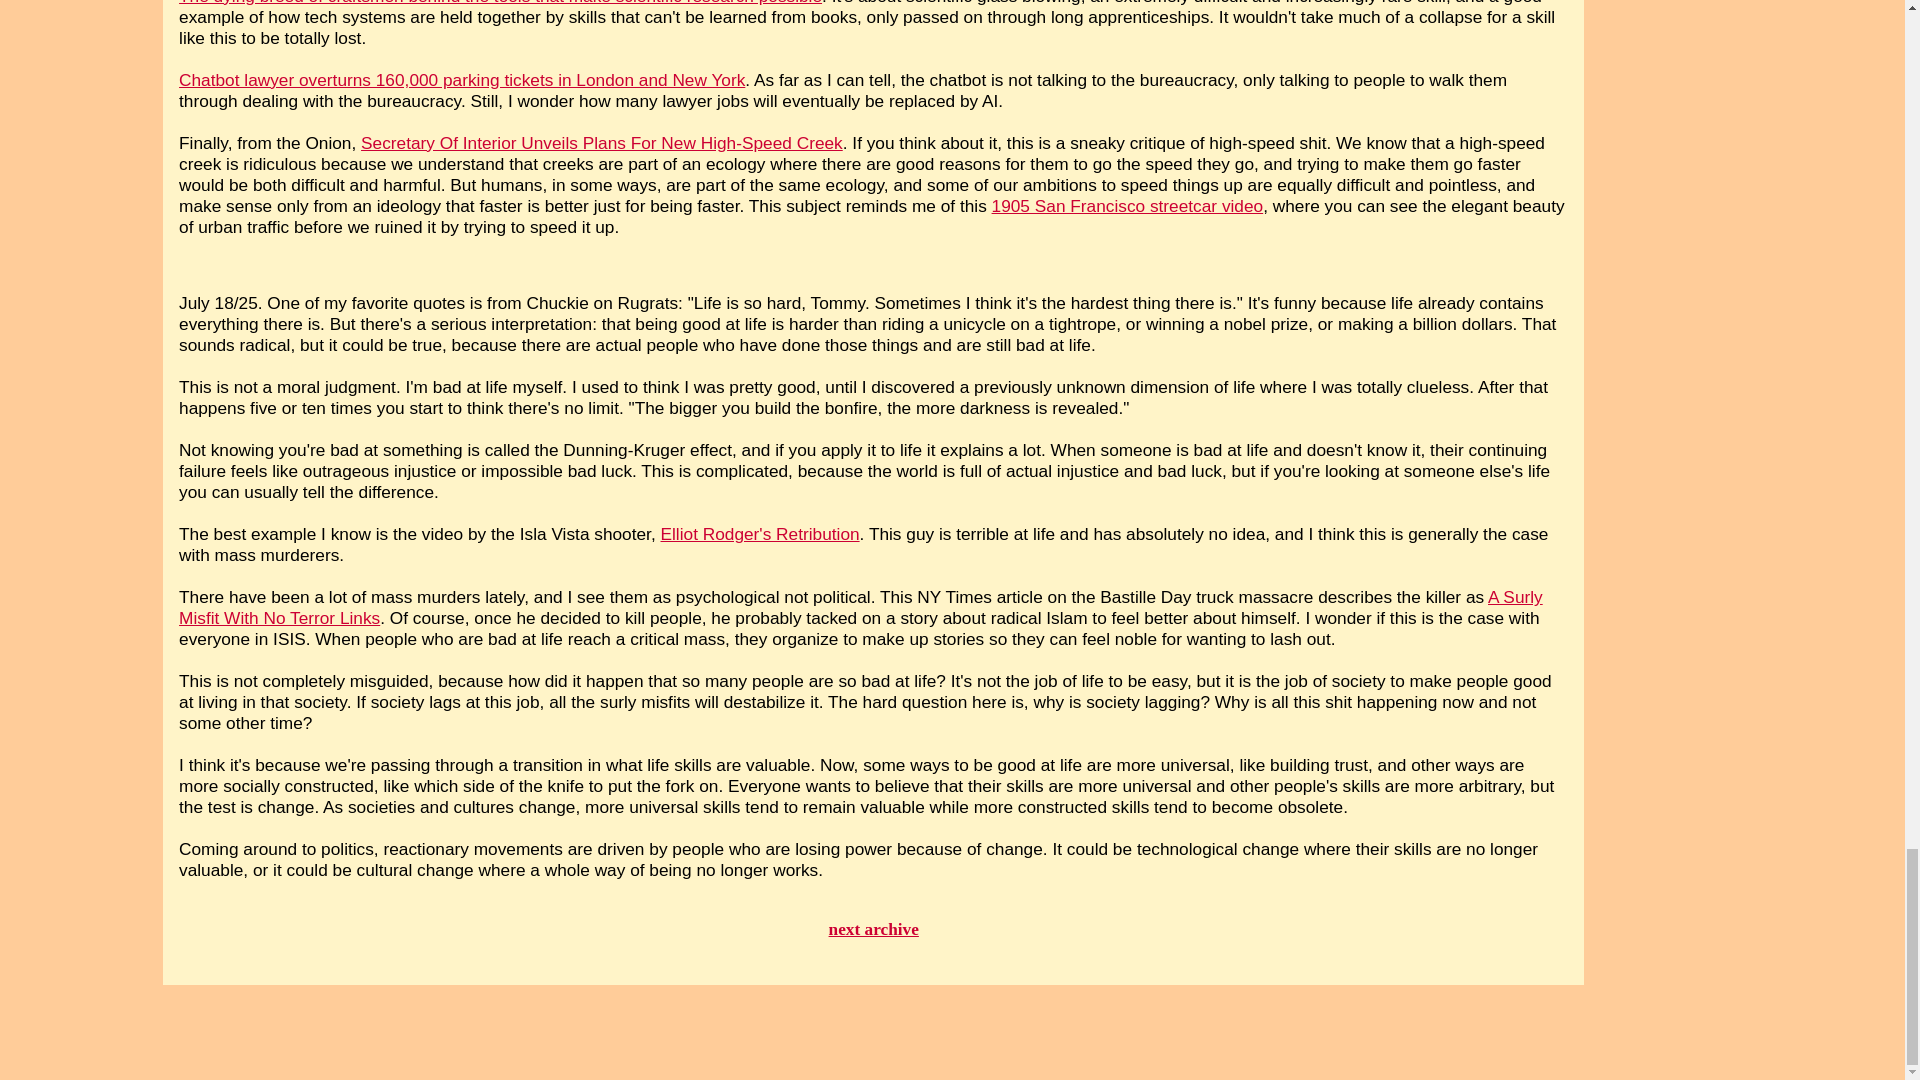 This screenshot has width=1920, height=1080. What do you see at coordinates (860, 607) in the screenshot?
I see `A Surly Misfit With No Terror Links` at bounding box center [860, 607].